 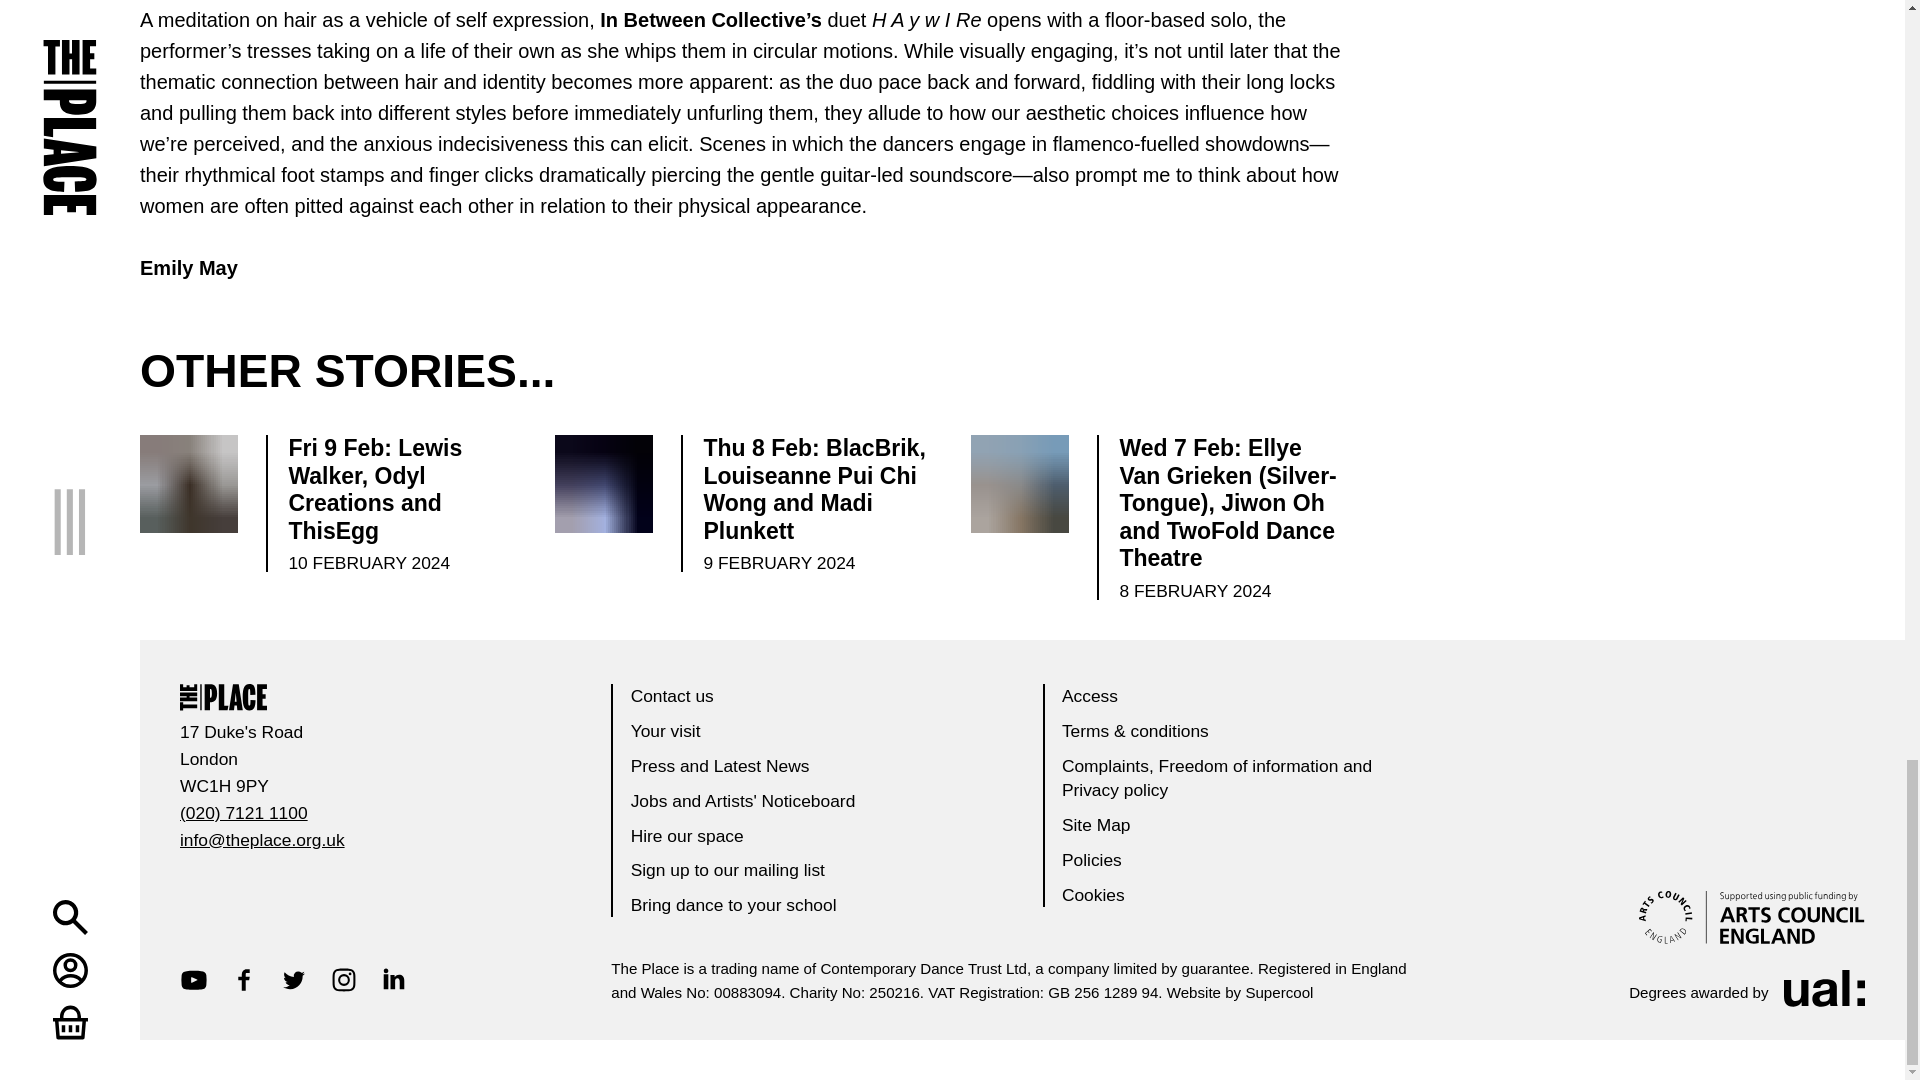 I want to click on Access, so click(x=1089, y=696).